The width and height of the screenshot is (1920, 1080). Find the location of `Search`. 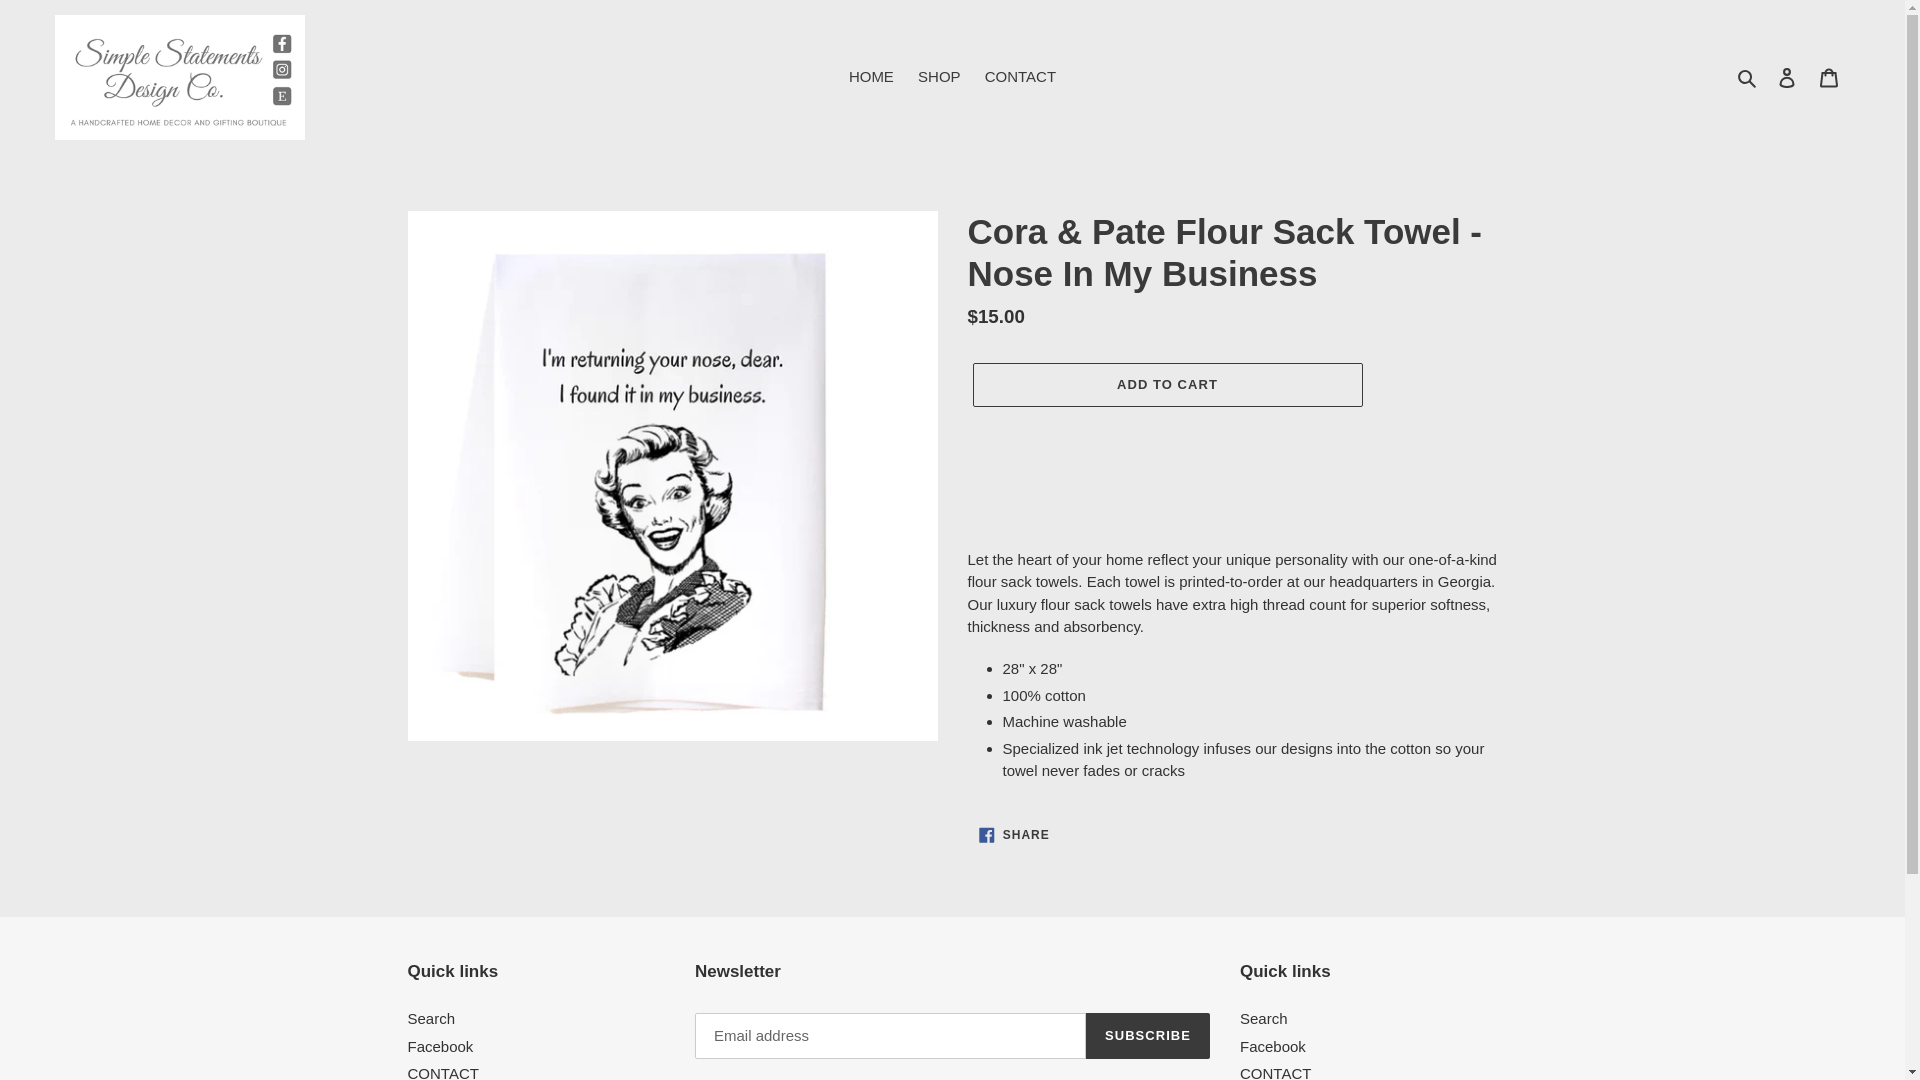

Search is located at coordinates (1748, 76).